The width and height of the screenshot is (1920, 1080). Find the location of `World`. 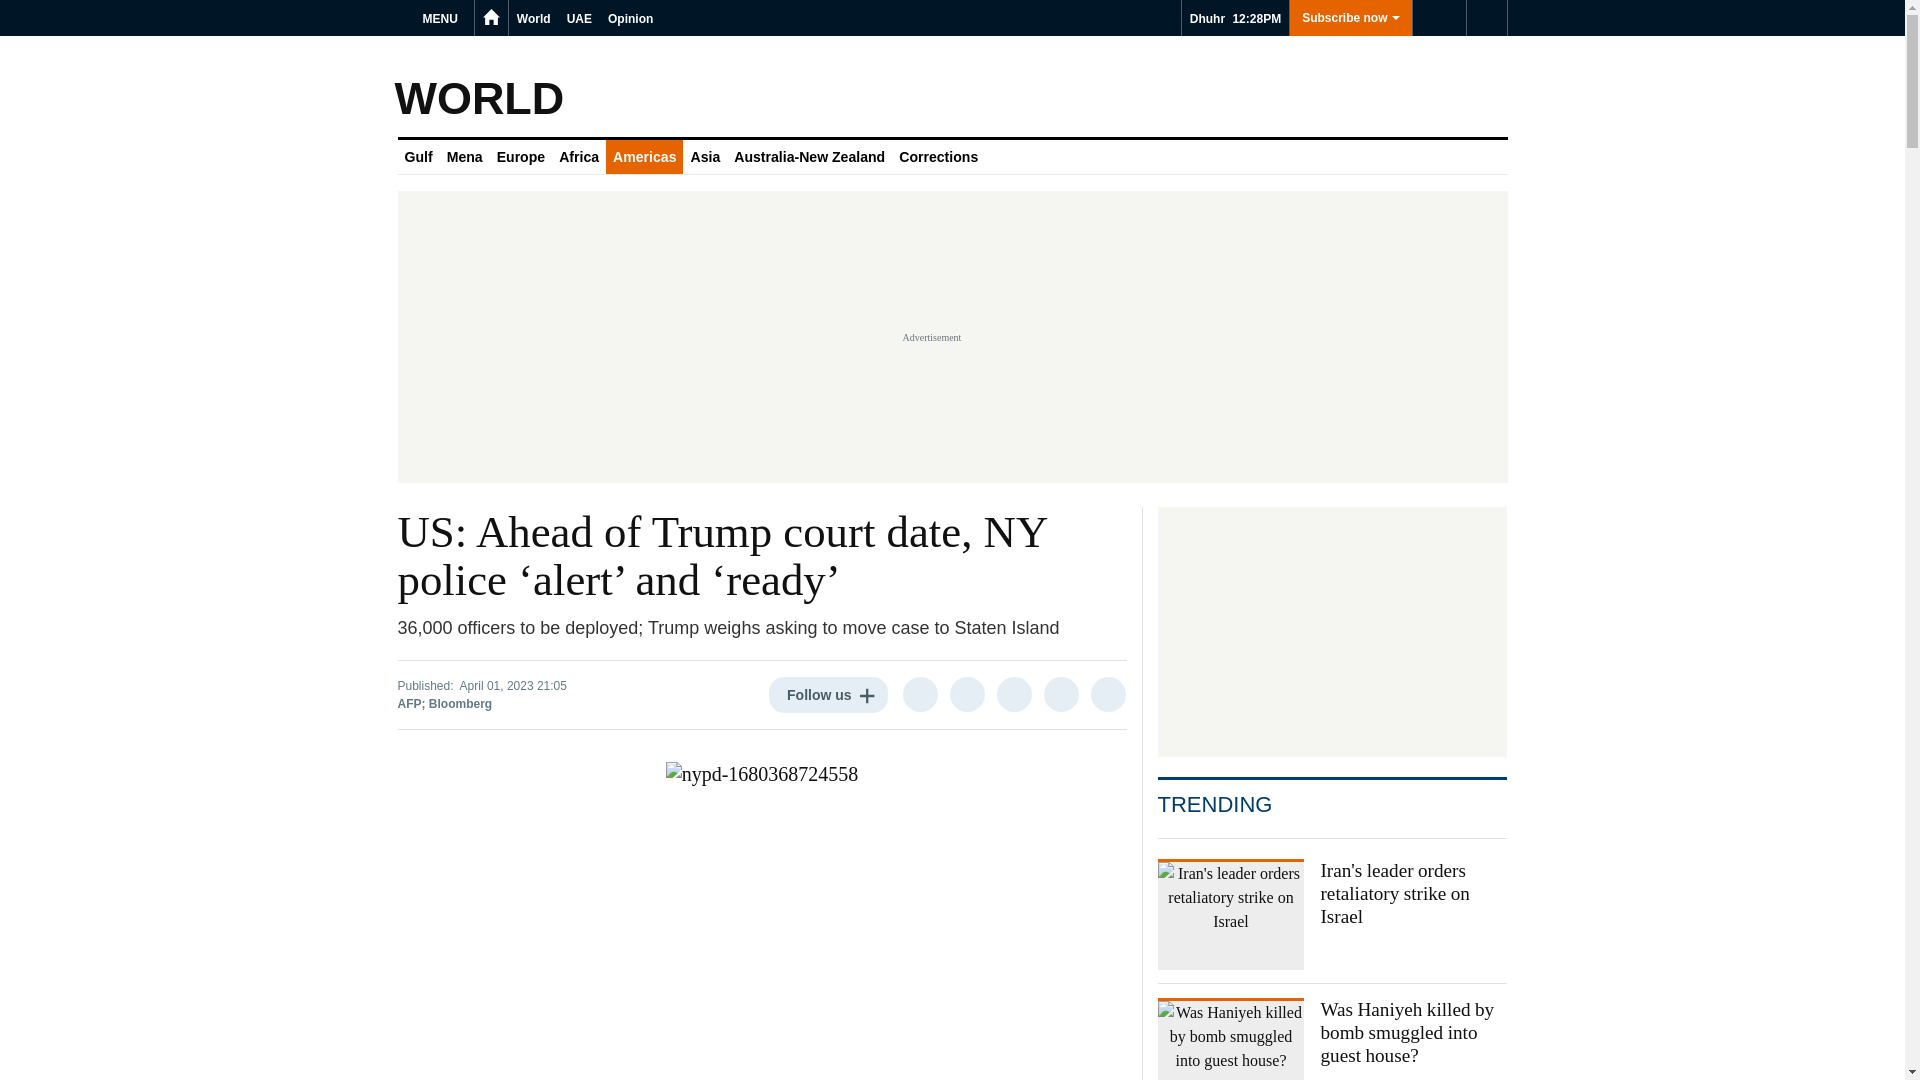

World is located at coordinates (533, 18).